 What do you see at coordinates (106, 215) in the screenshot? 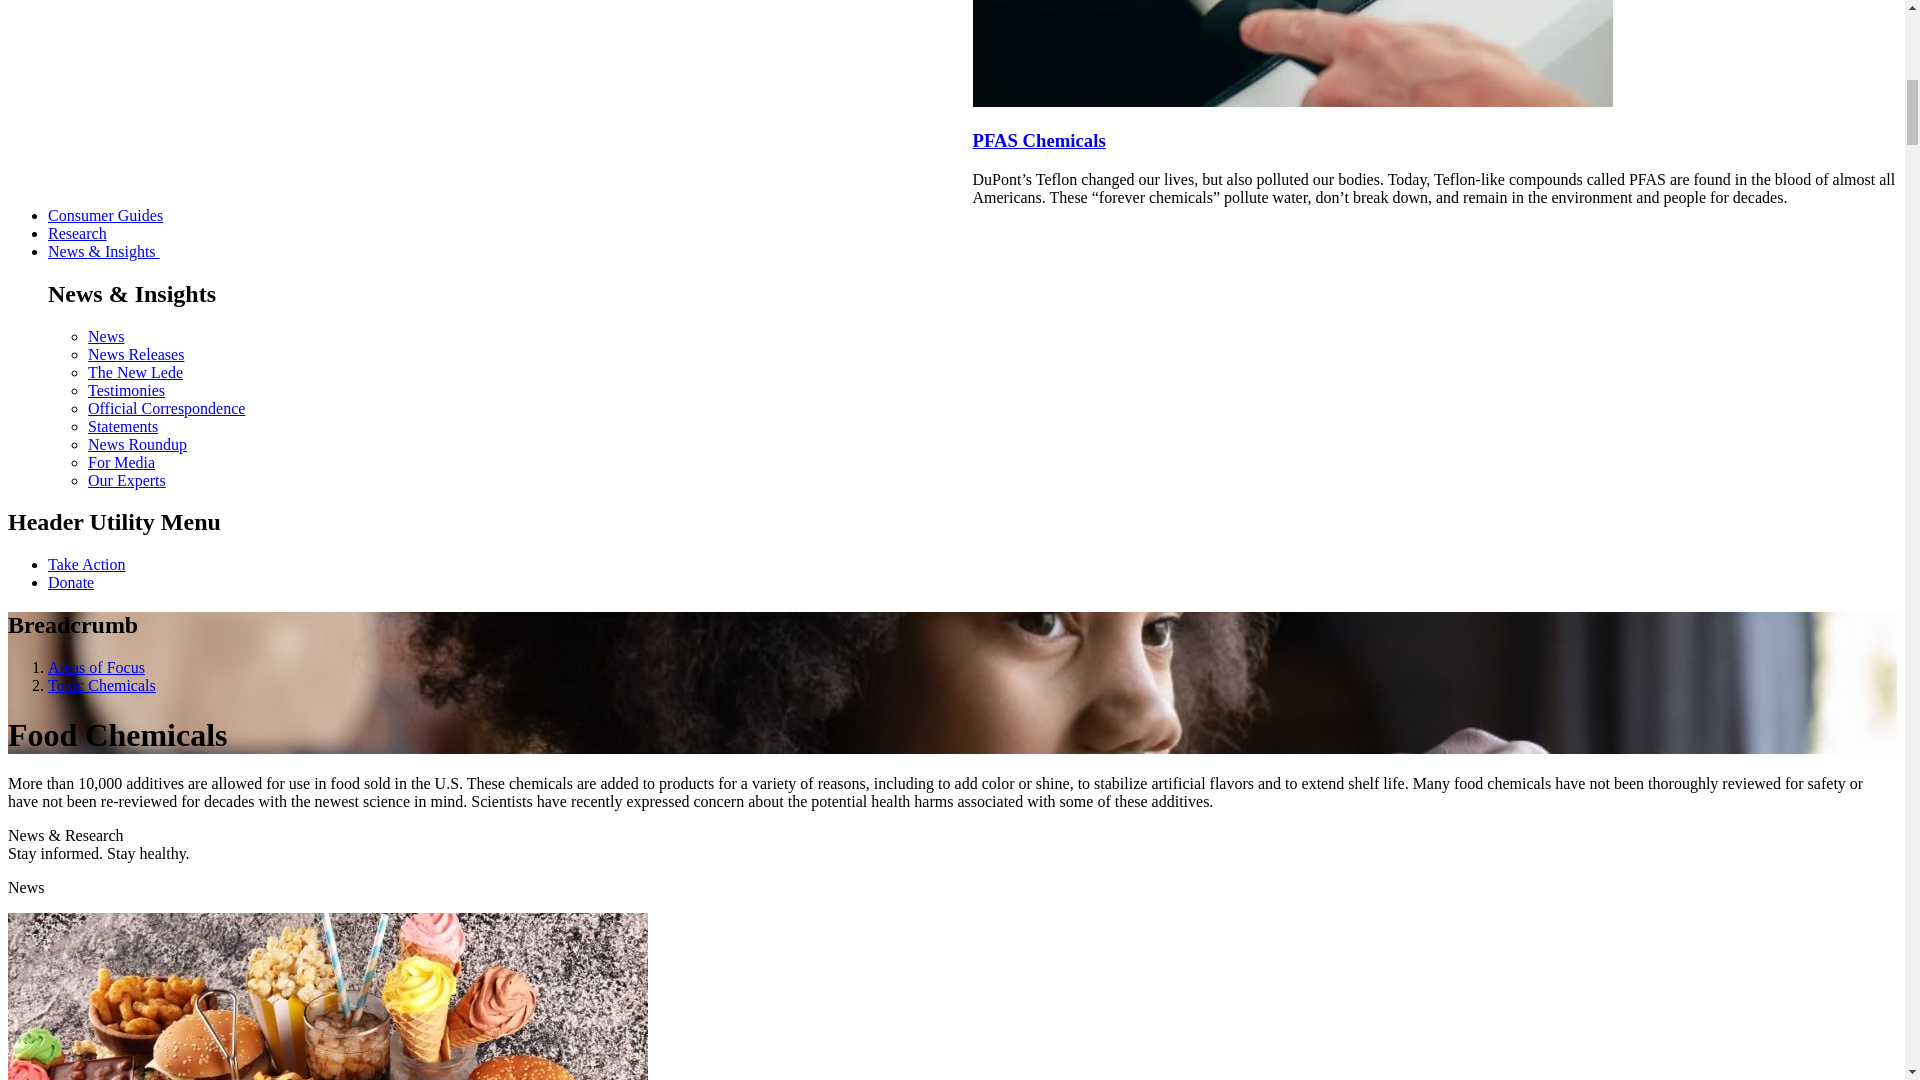
I see `Consumer Guides` at bounding box center [106, 215].